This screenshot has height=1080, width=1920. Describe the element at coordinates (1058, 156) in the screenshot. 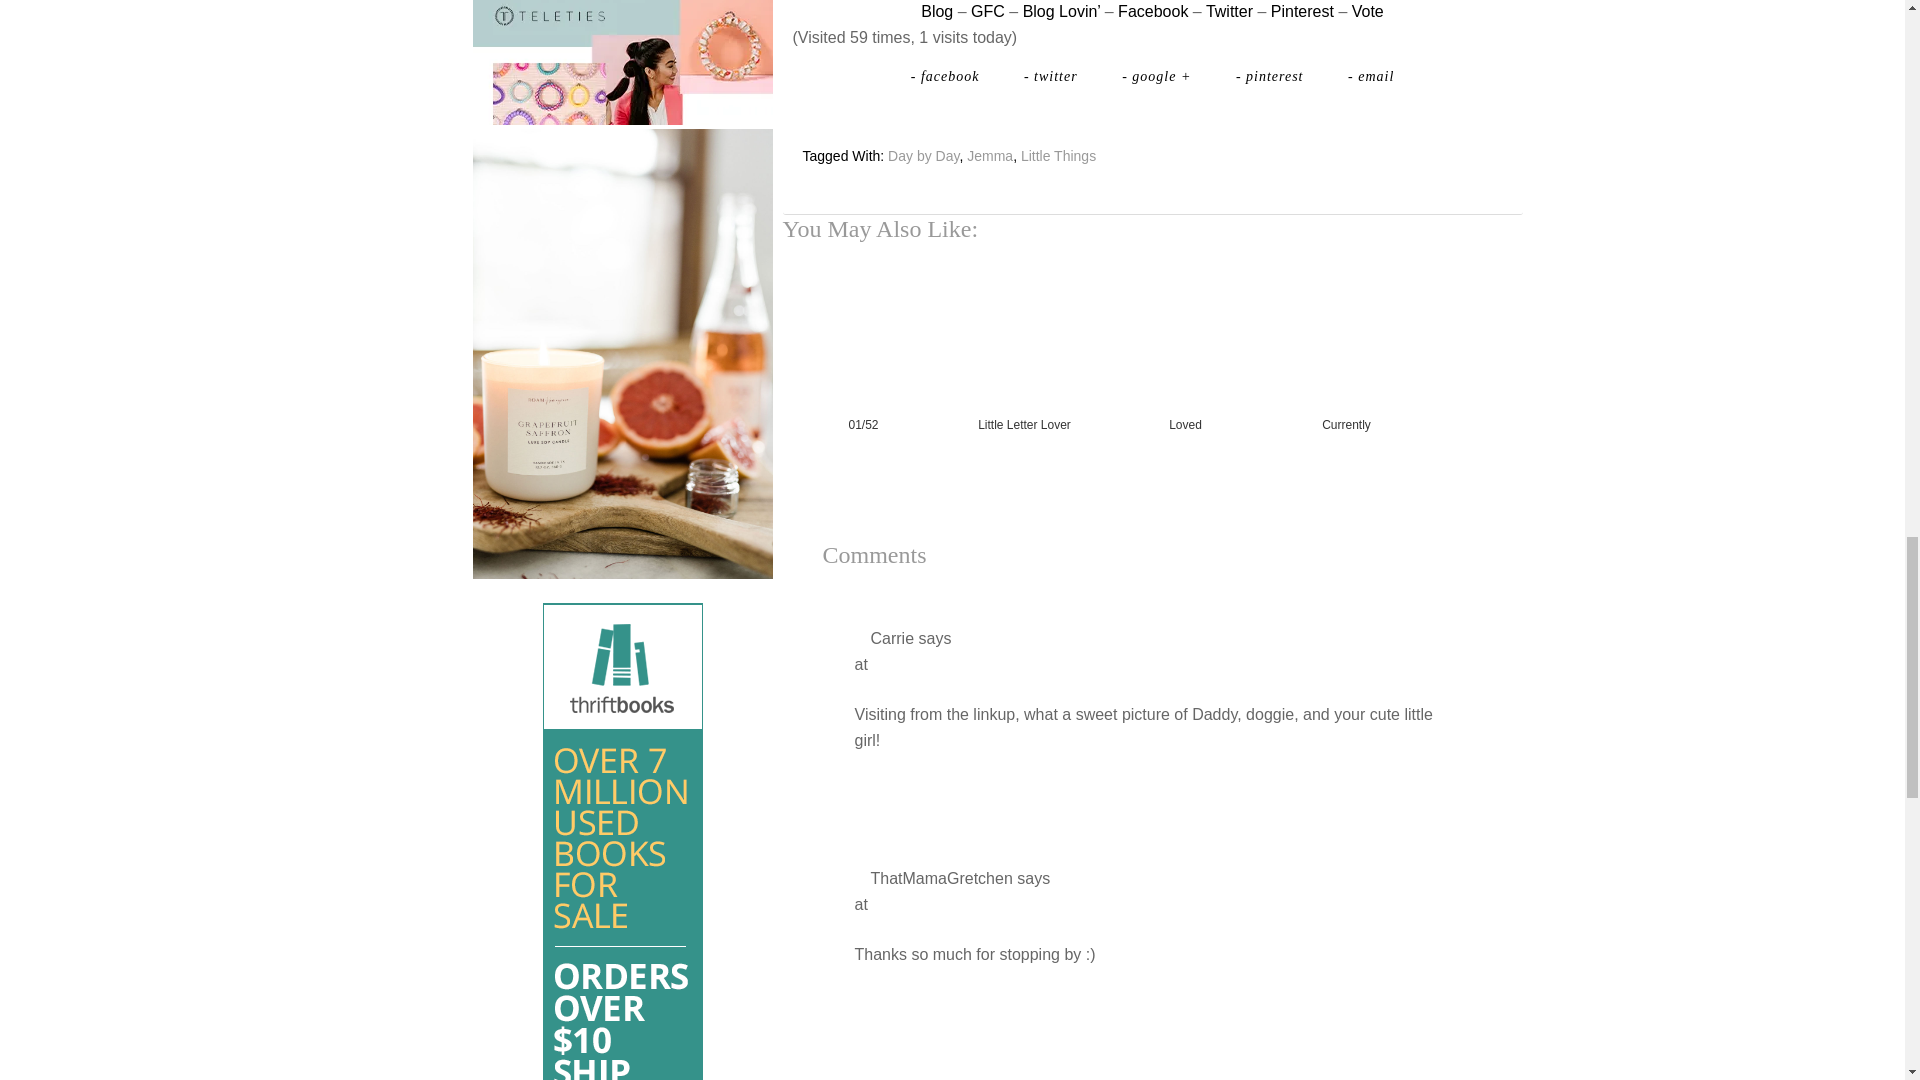

I see `Little Things` at that location.